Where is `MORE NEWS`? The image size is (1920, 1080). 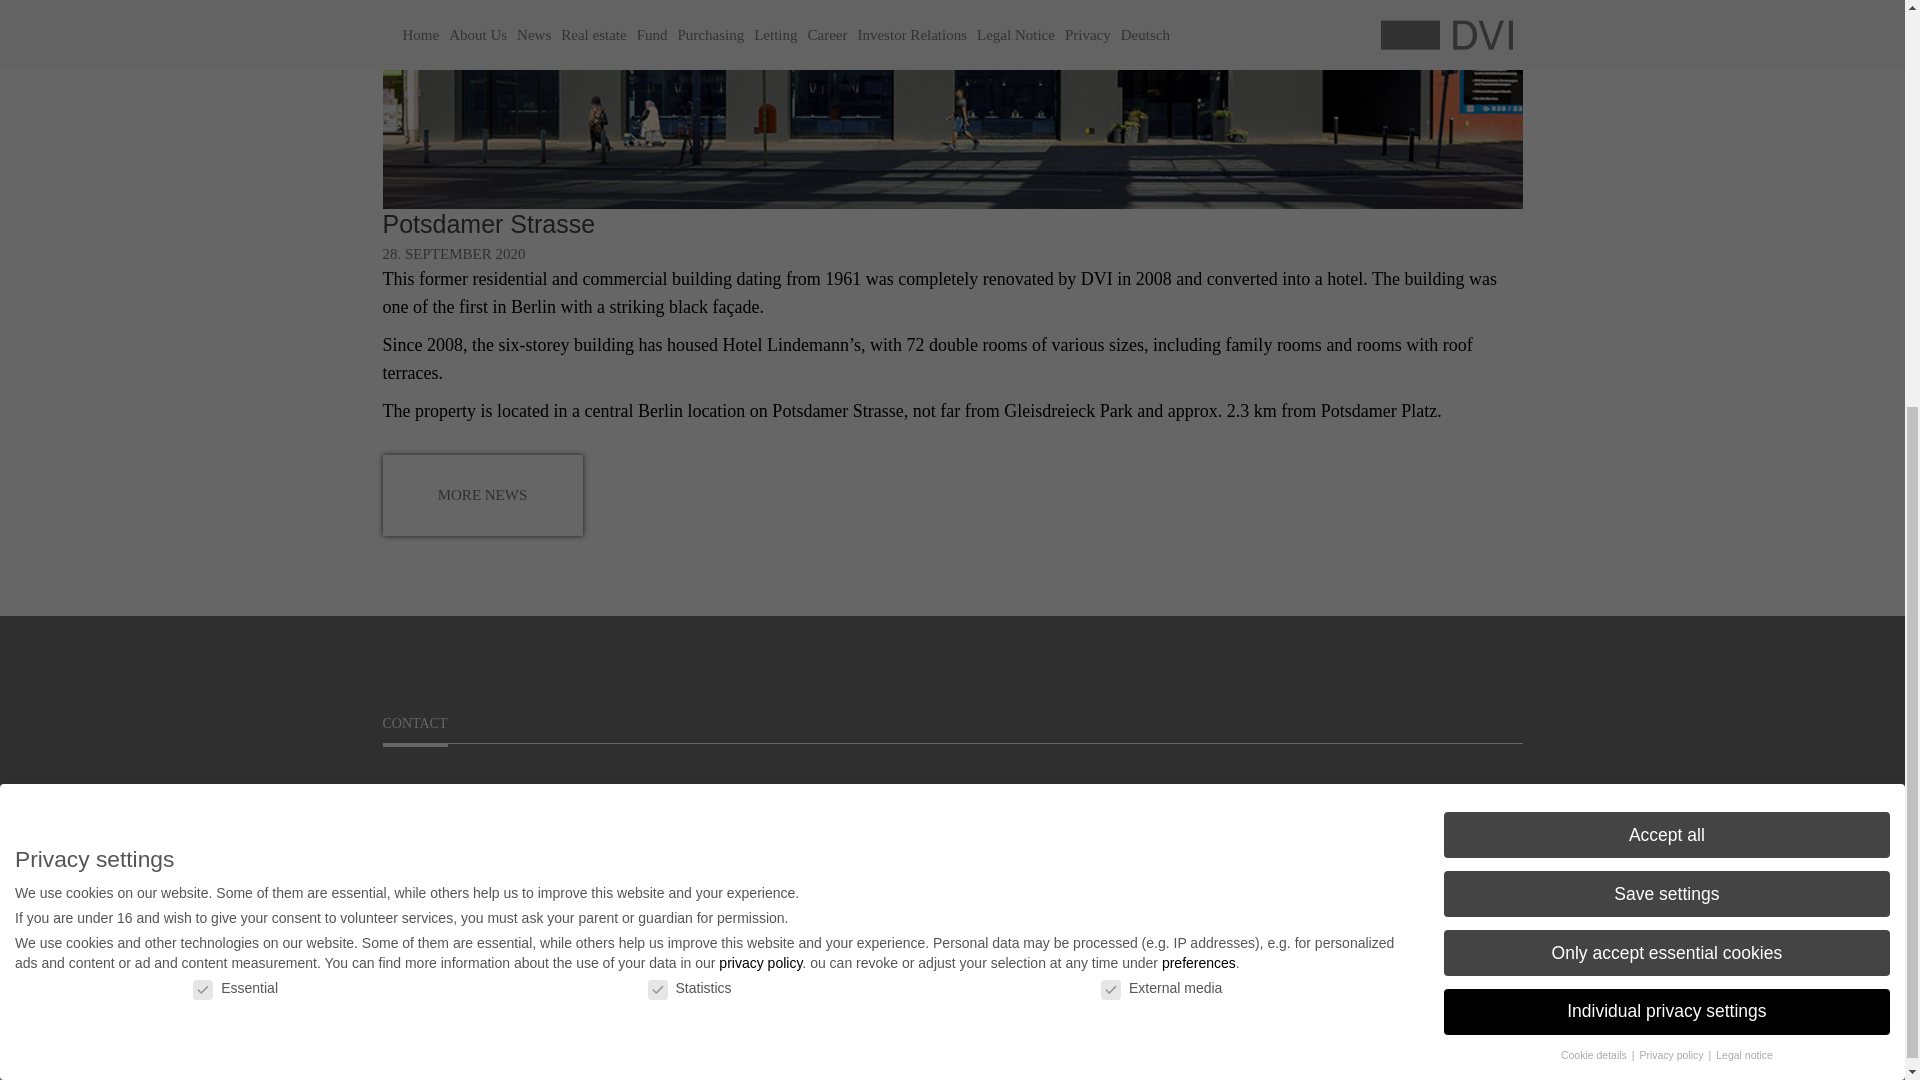 MORE NEWS is located at coordinates (482, 494).